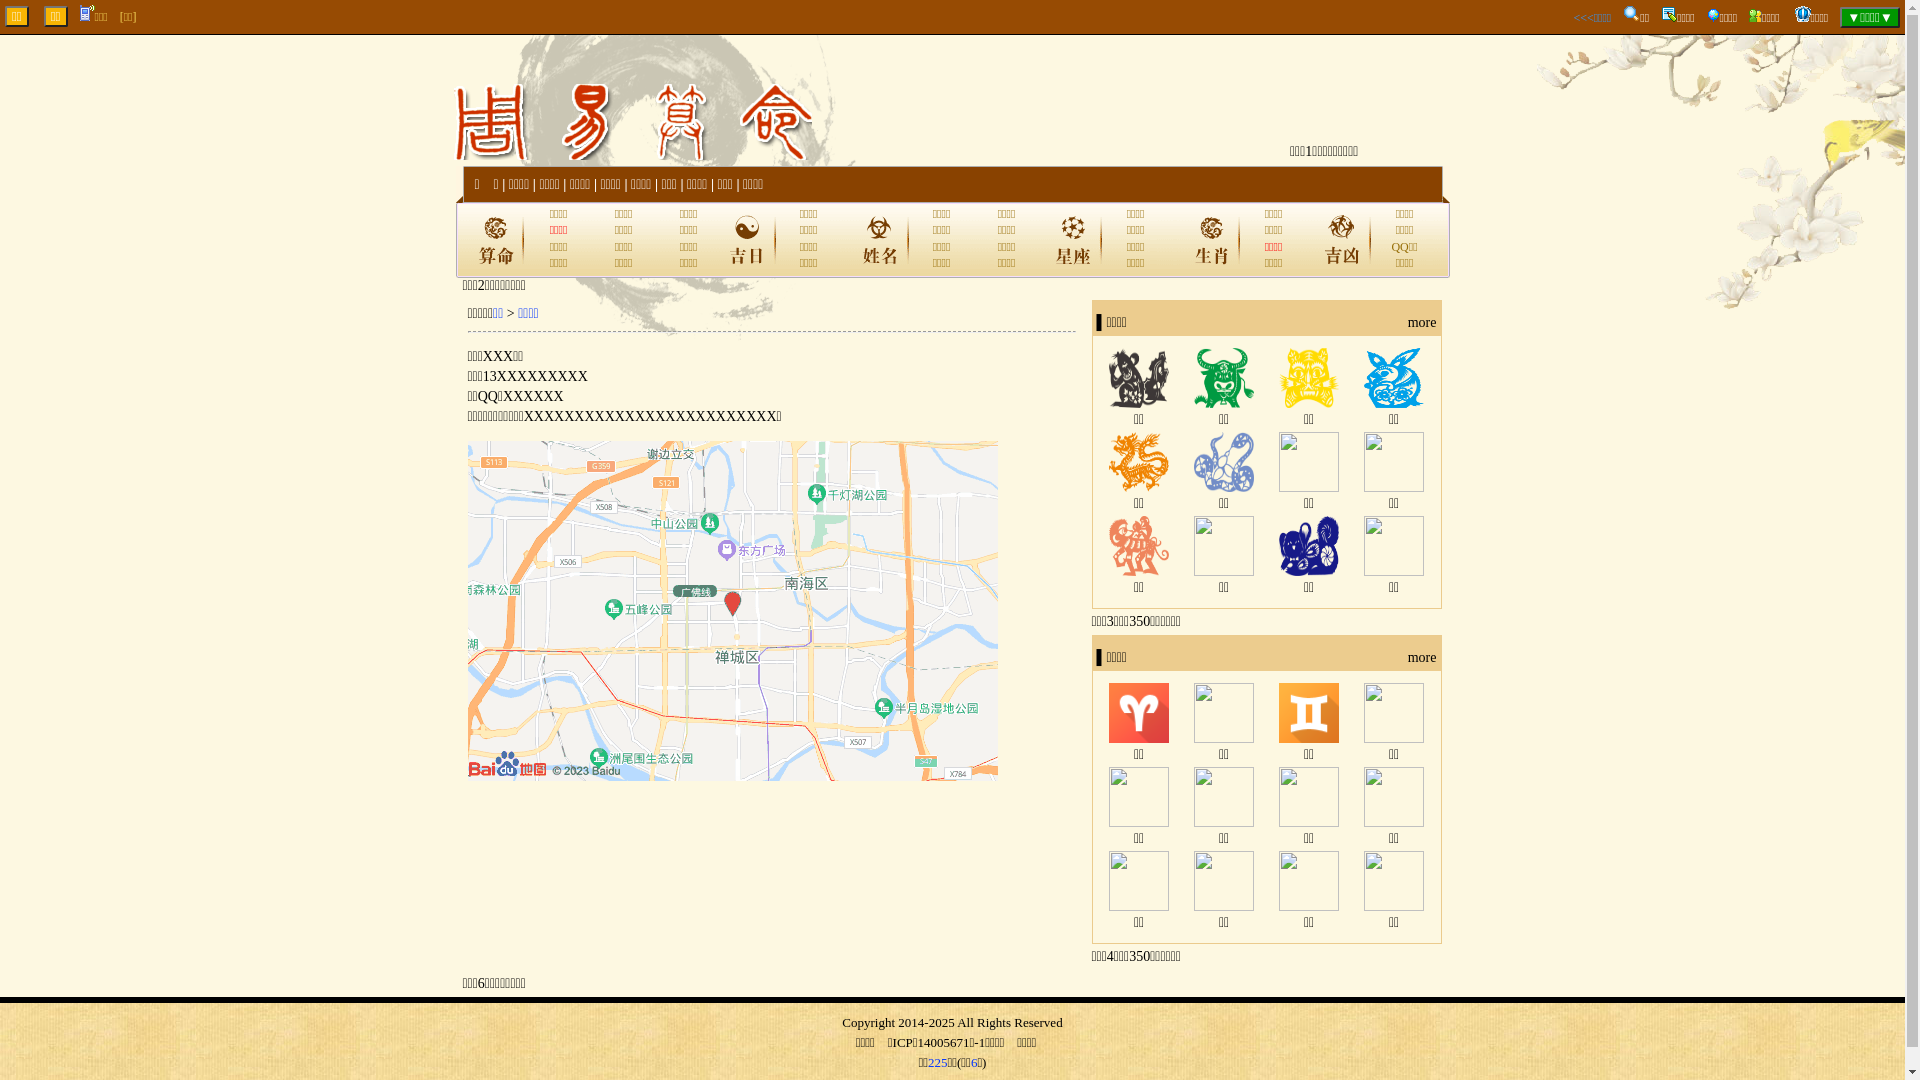  I want to click on more, so click(1422, 658).